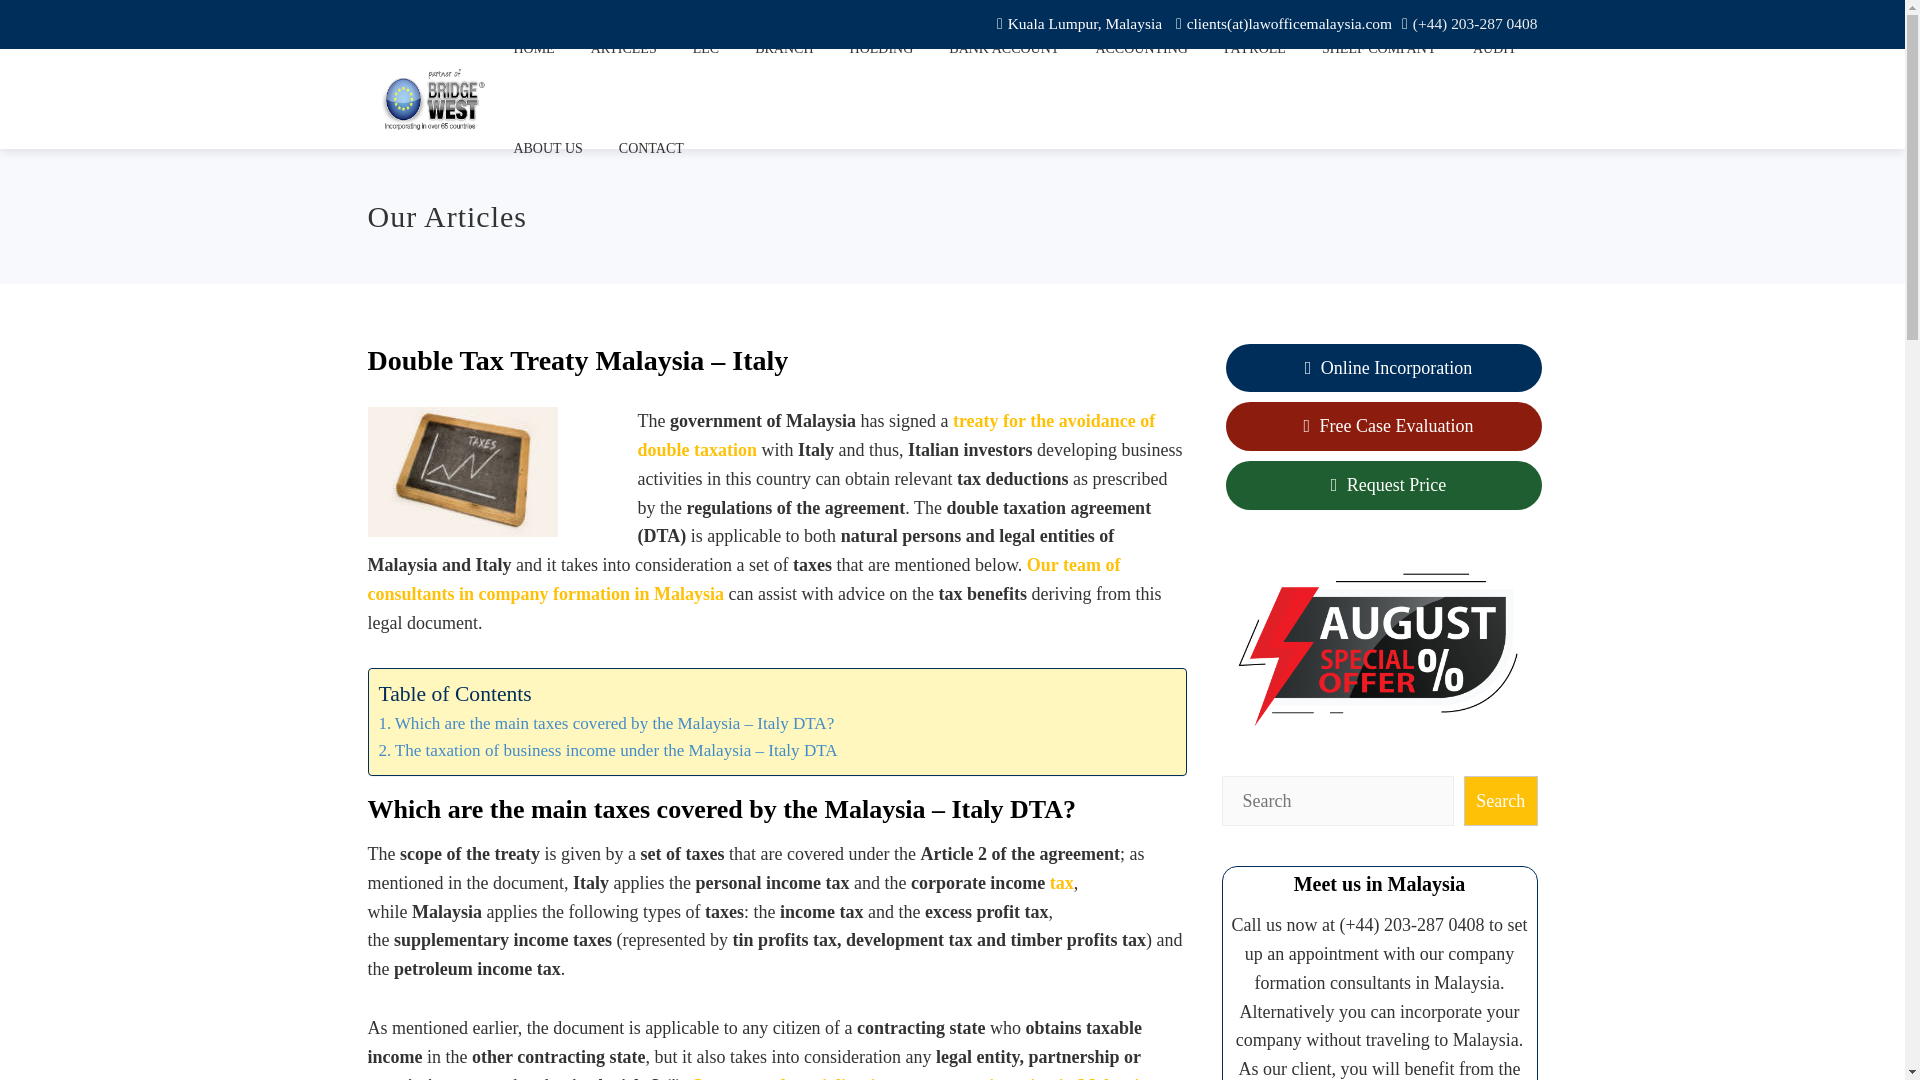 This screenshot has width=1920, height=1080. What do you see at coordinates (624, 50) in the screenshot?
I see `ARTICLES` at bounding box center [624, 50].